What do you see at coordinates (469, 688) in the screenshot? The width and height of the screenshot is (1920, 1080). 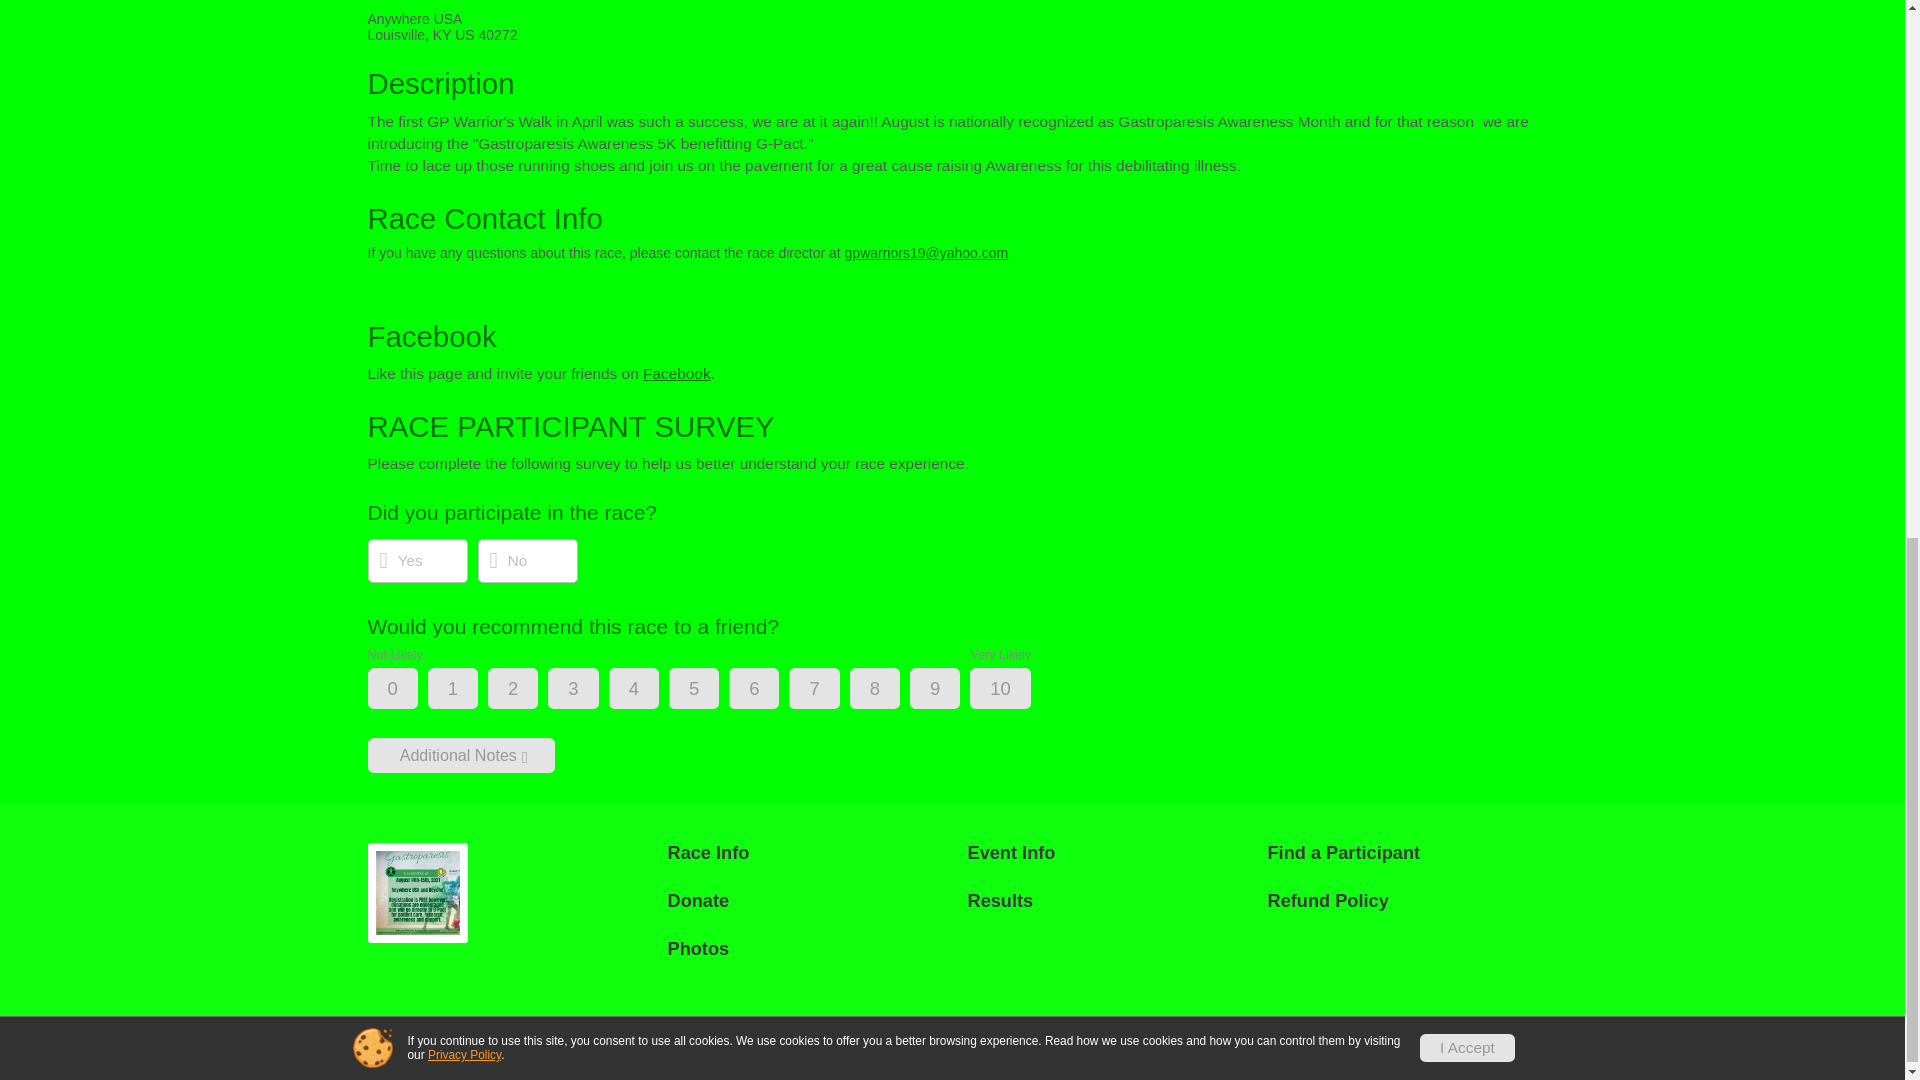 I see `1` at bounding box center [469, 688].